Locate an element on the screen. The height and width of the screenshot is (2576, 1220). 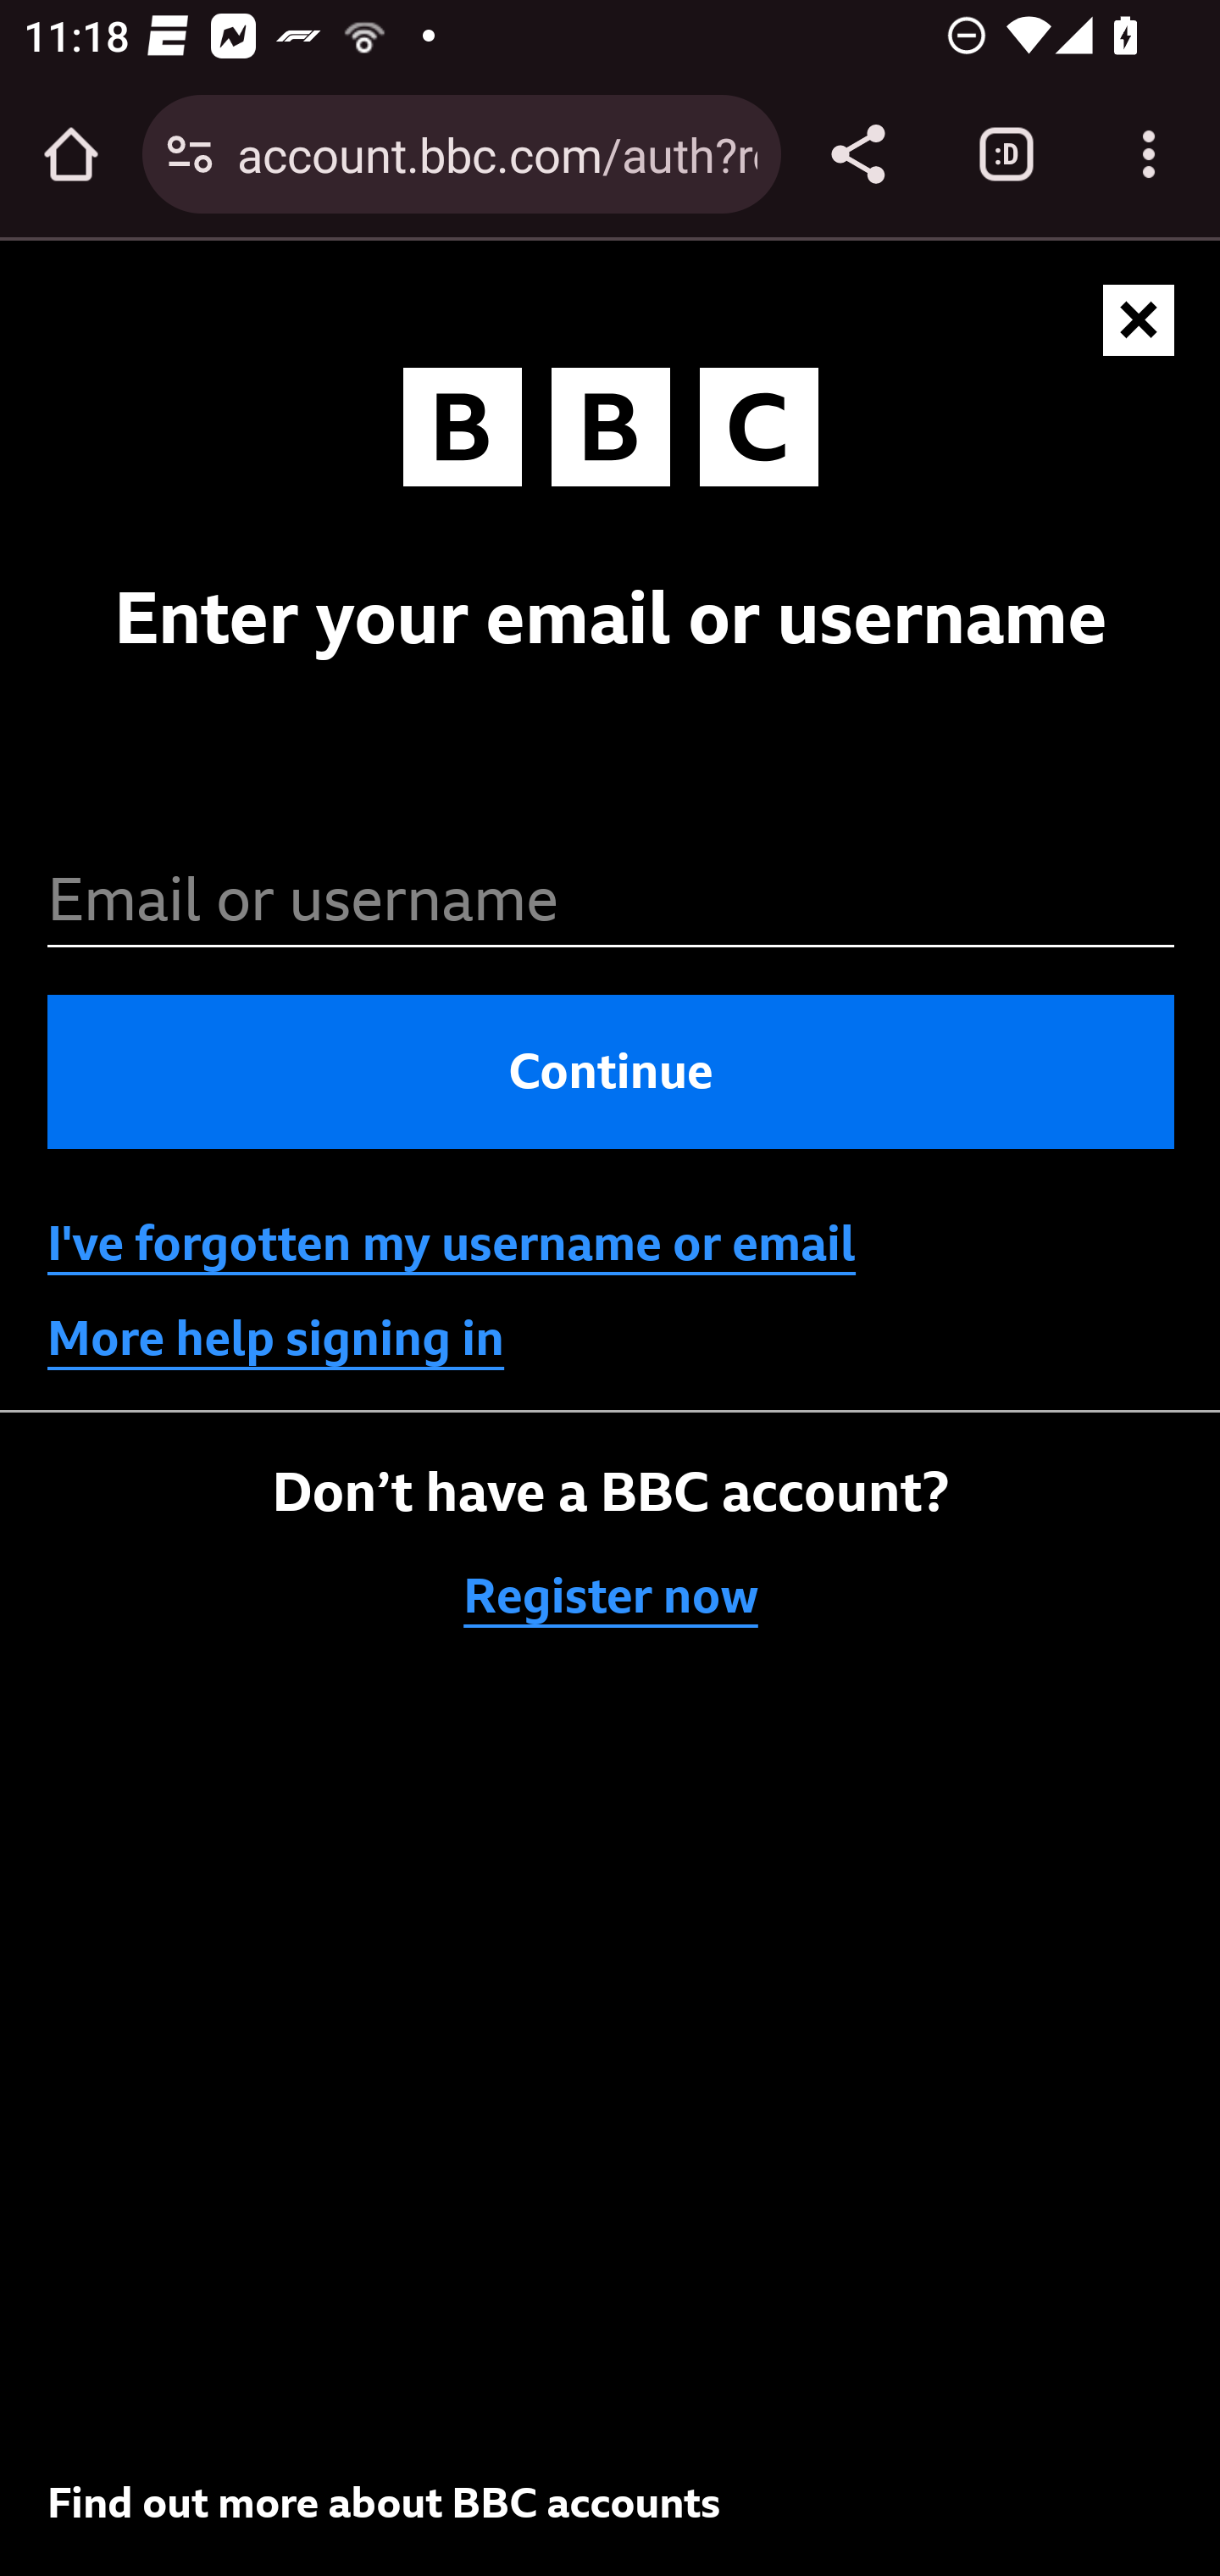
Share is located at coordinates (857, 154).